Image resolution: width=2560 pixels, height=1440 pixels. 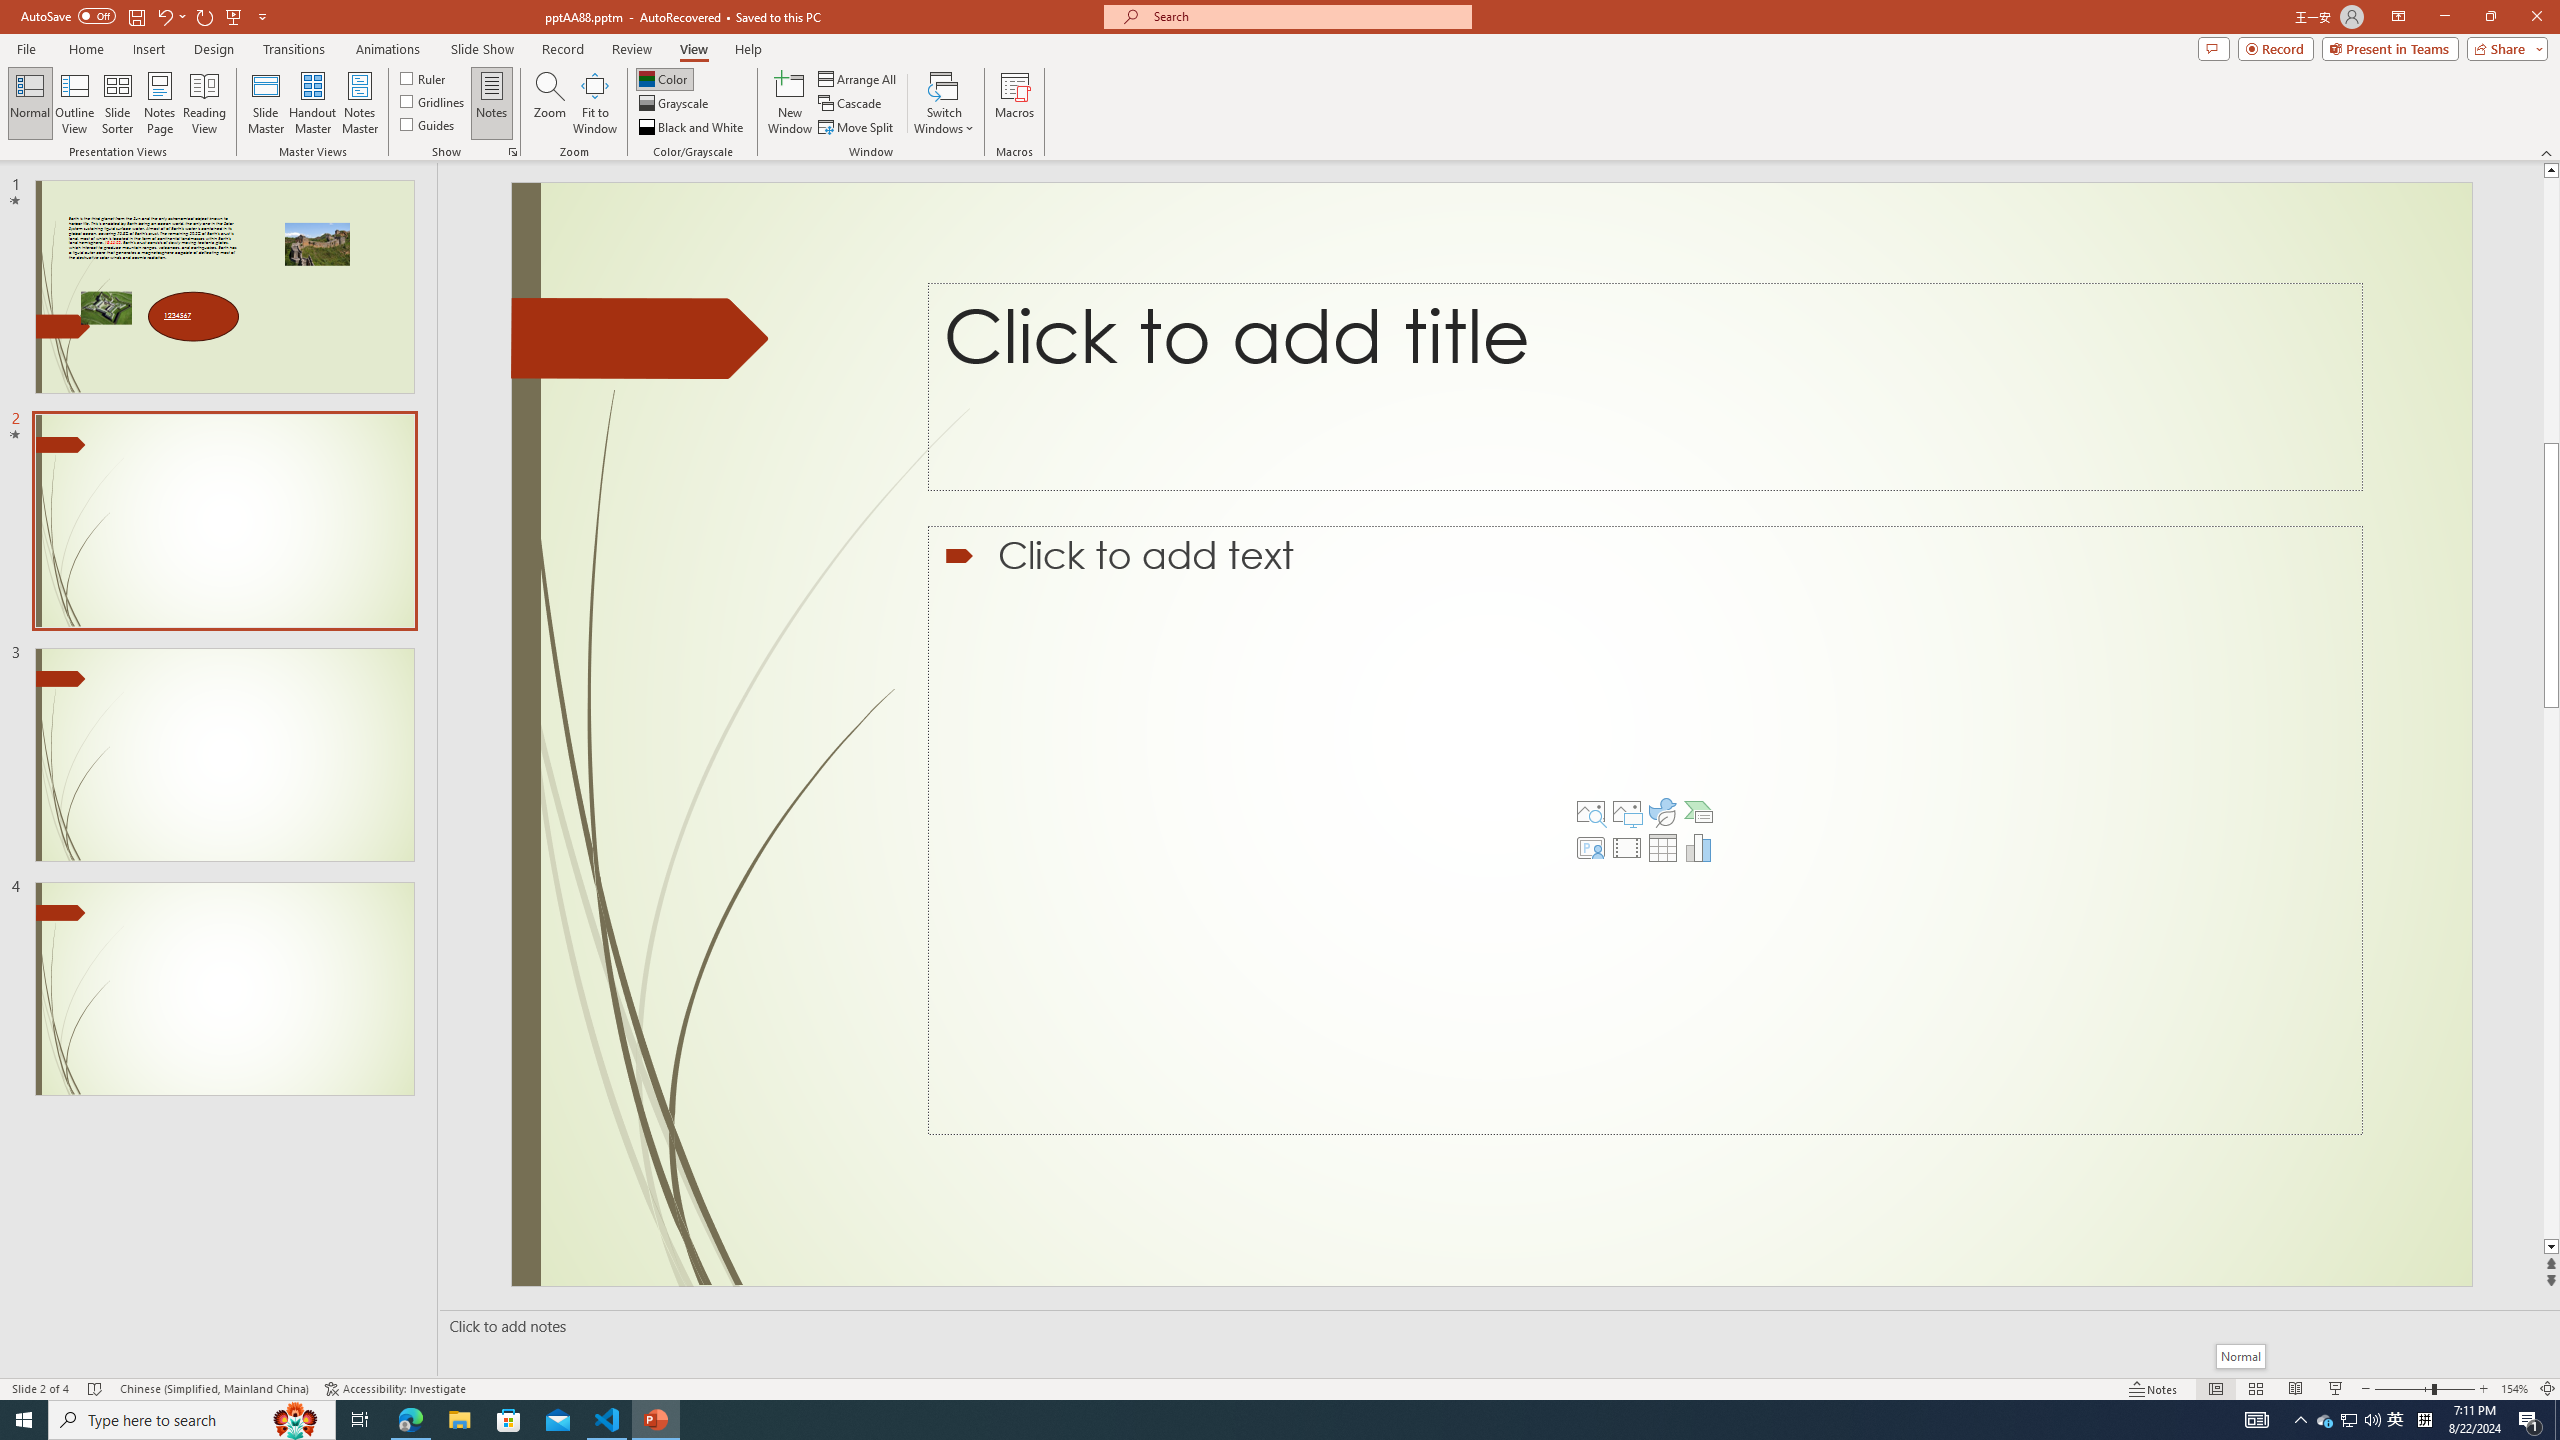 What do you see at coordinates (1698, 848) in the screenshot?
I see `Insert Chart` at bounding box center [1698, 848].